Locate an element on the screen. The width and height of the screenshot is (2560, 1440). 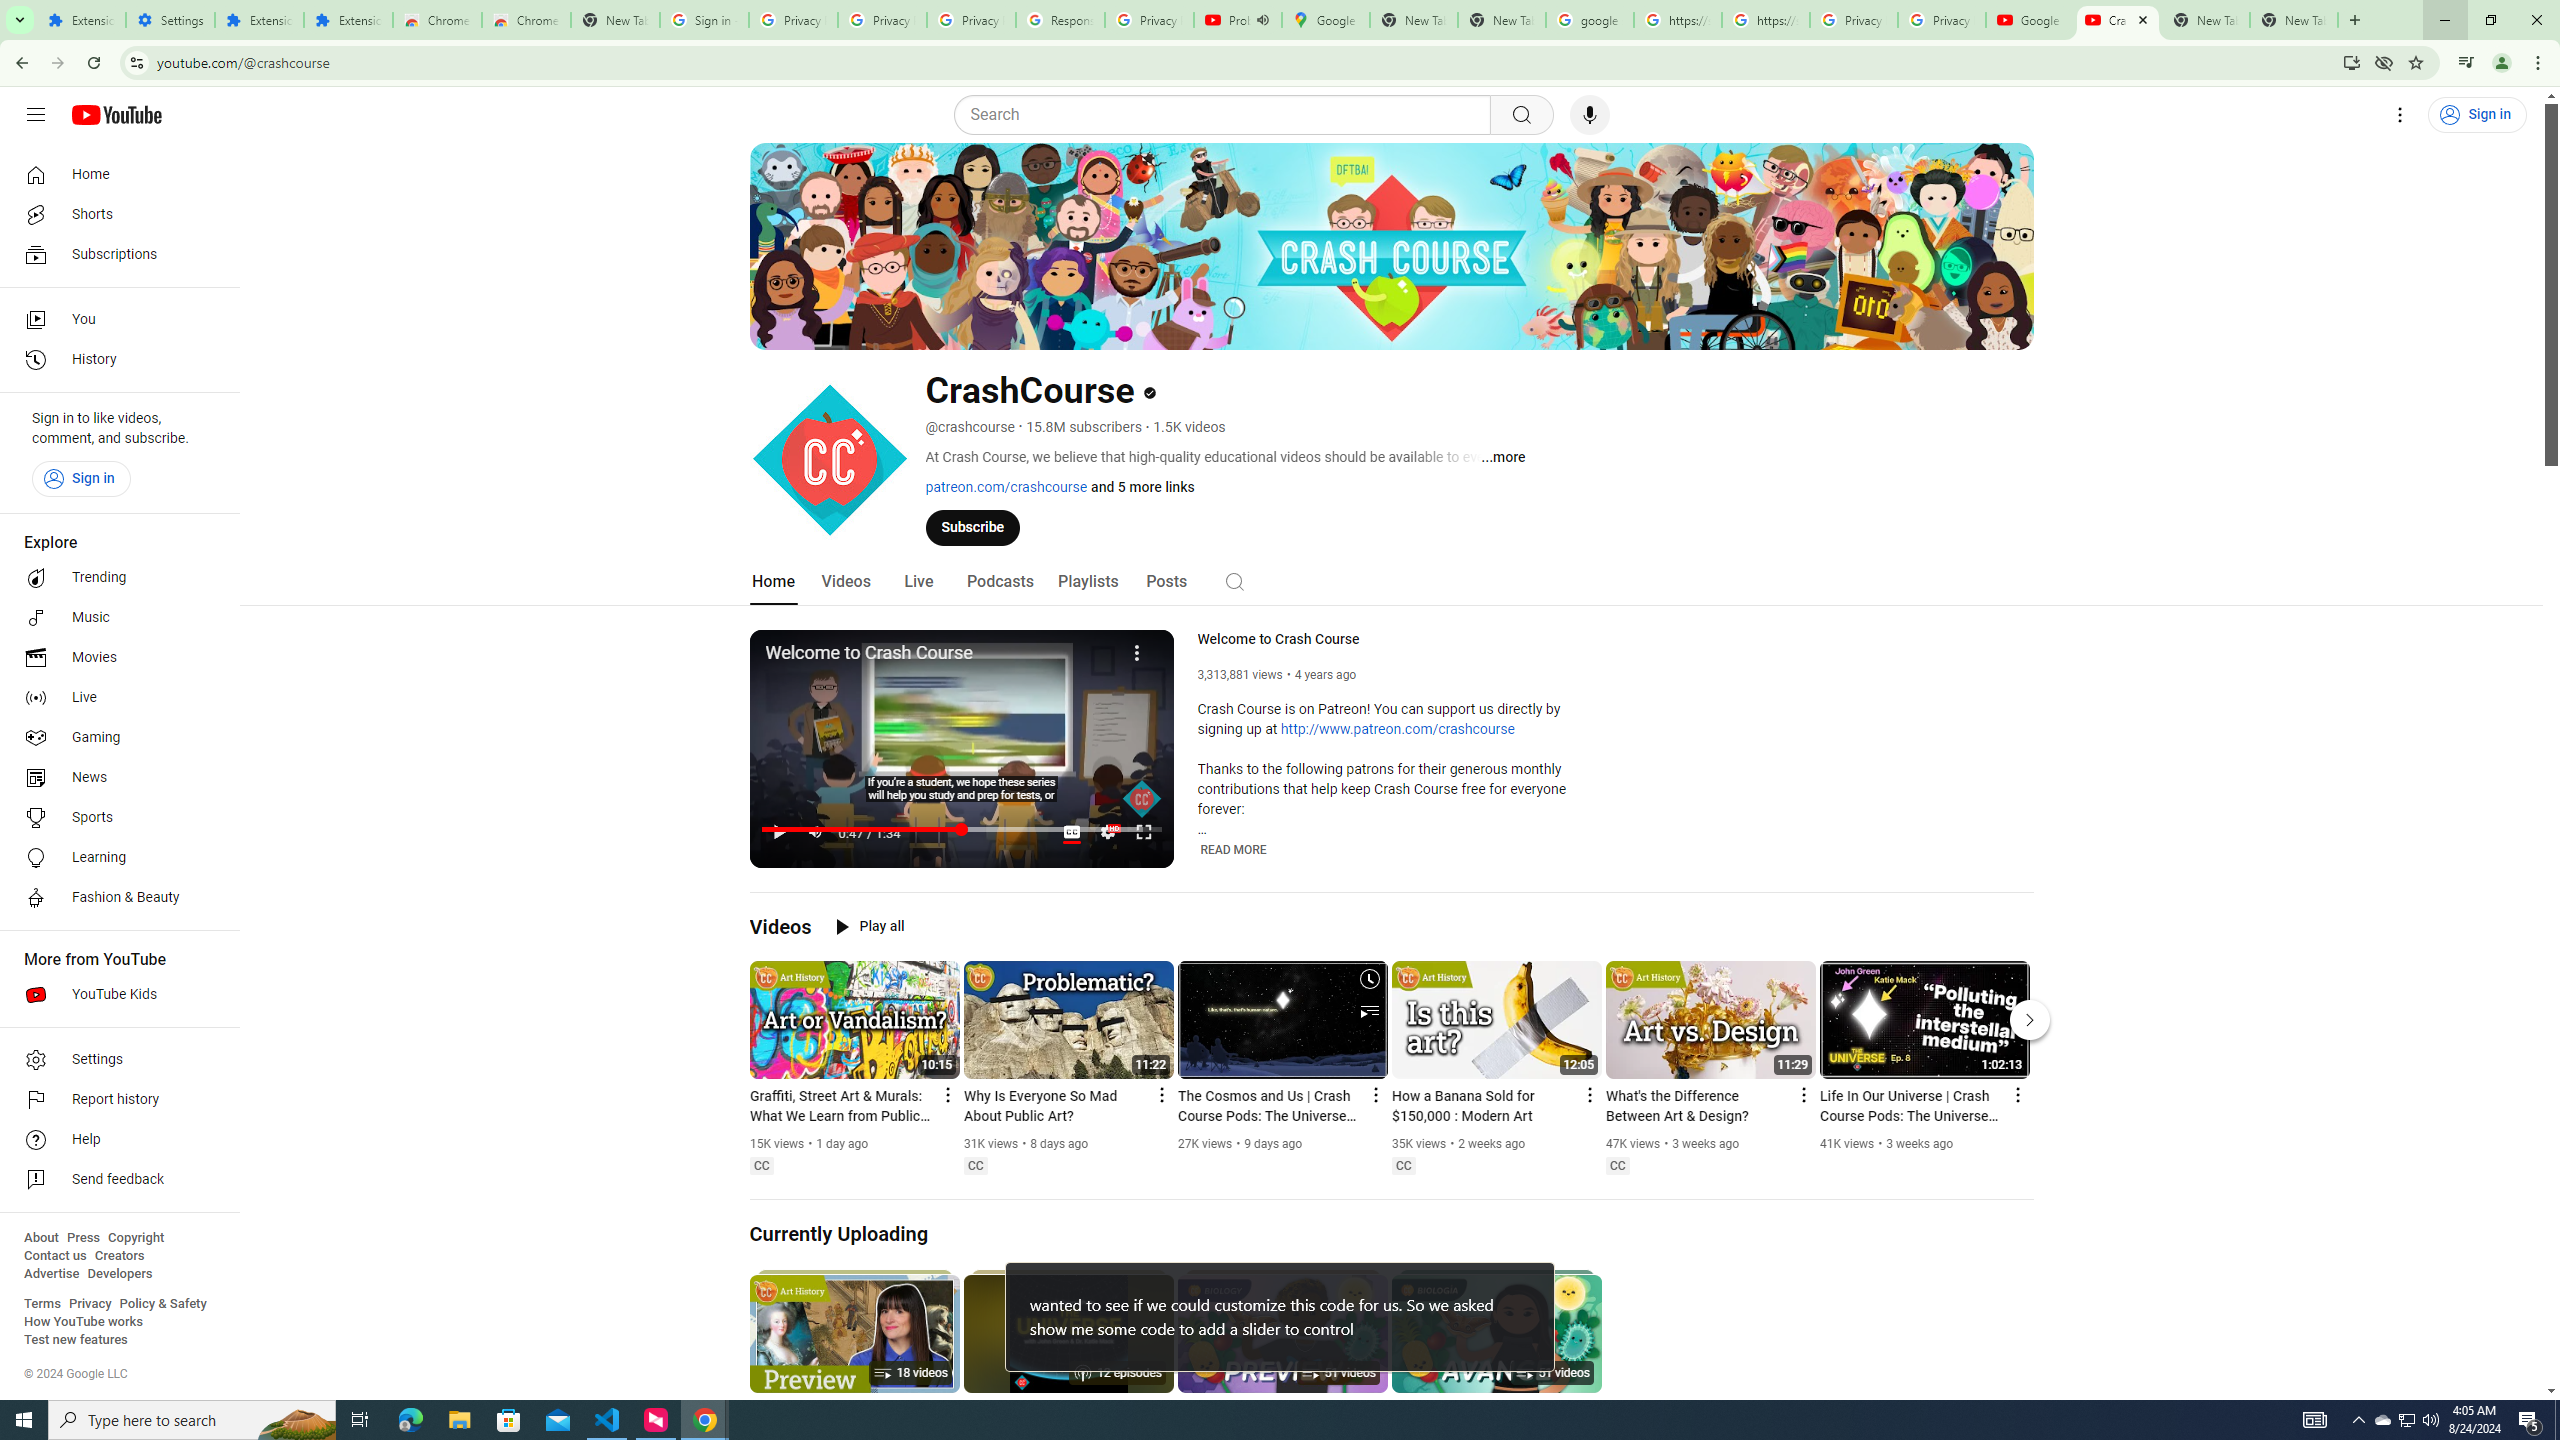
Minimize is located at coordinates (2444, 20).